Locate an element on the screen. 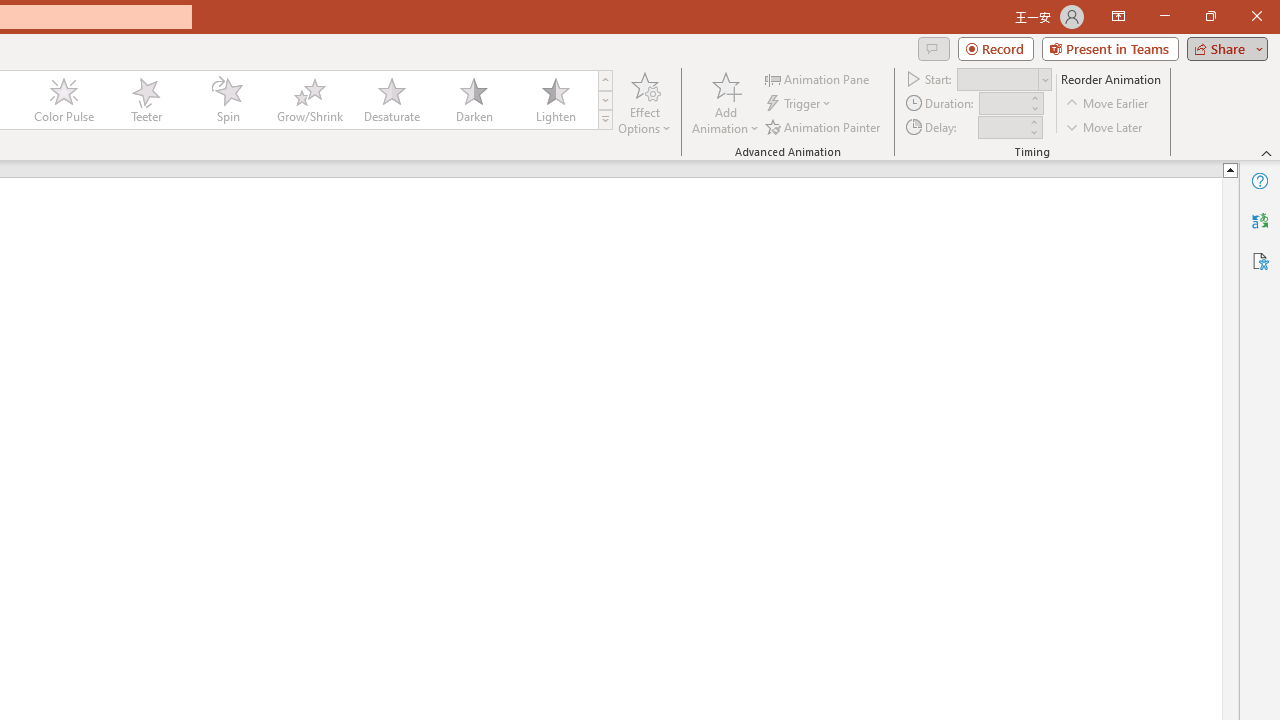 The image size is (1280, 720). Row Down is located at coordinates (605, 100).